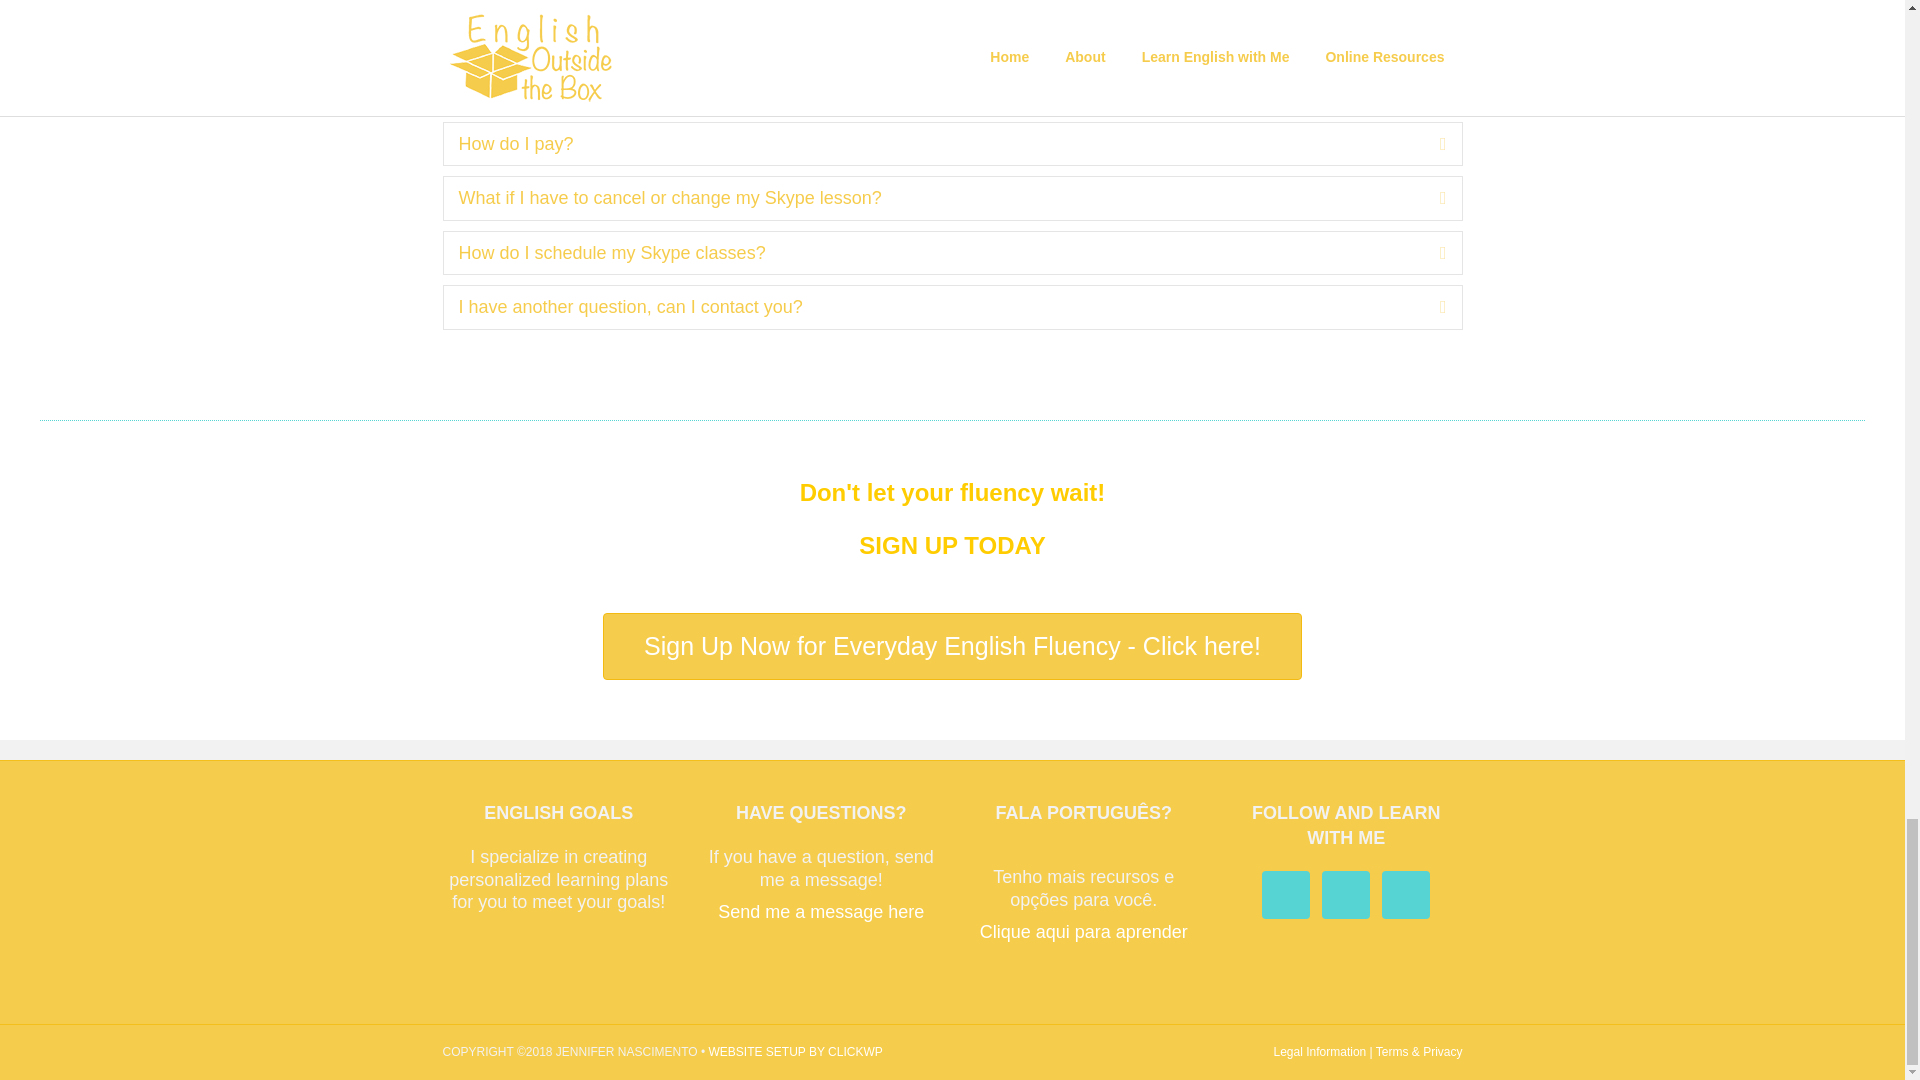 This screenshot has width=1920, height=1080. Describe the element at coordinates (934, 144) in the screenshot. I see `How do I pay?` at that location.